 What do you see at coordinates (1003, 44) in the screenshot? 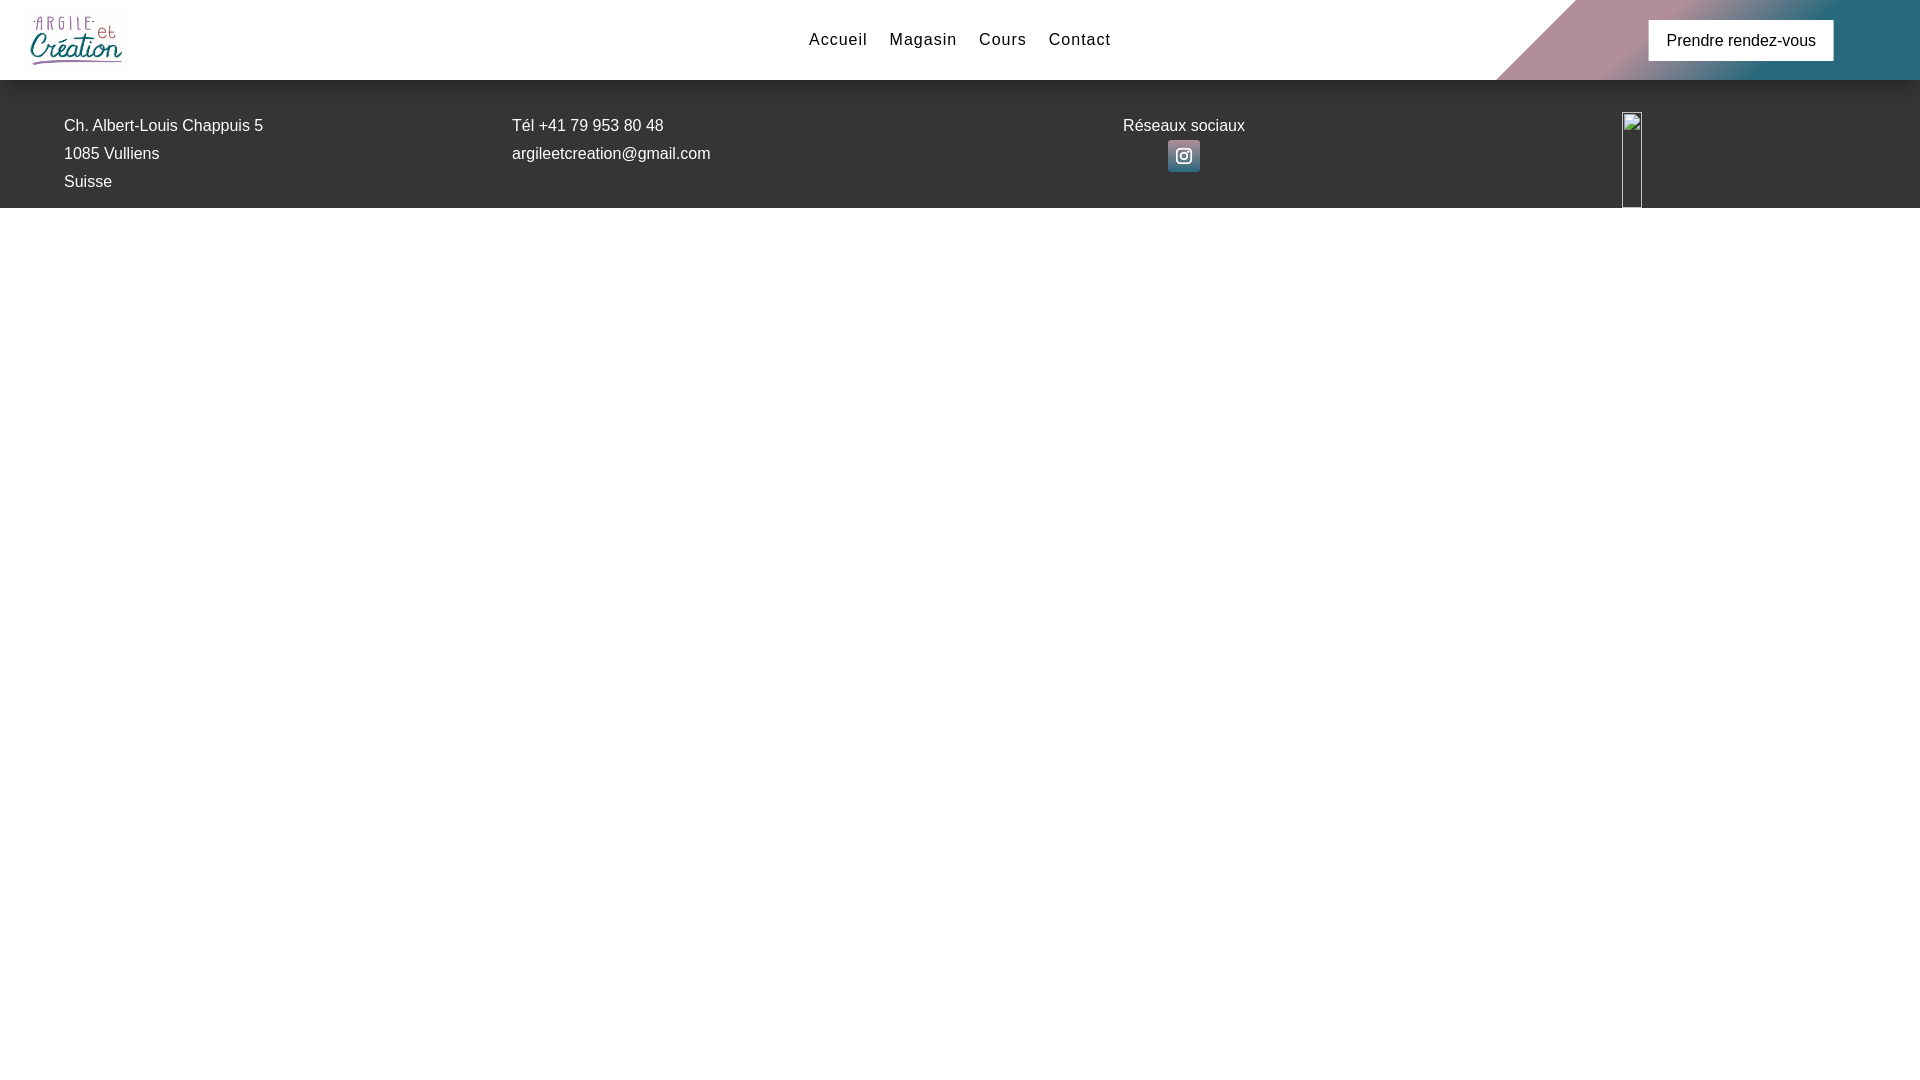
I see `Cours` at bounding box center [1003, 44].